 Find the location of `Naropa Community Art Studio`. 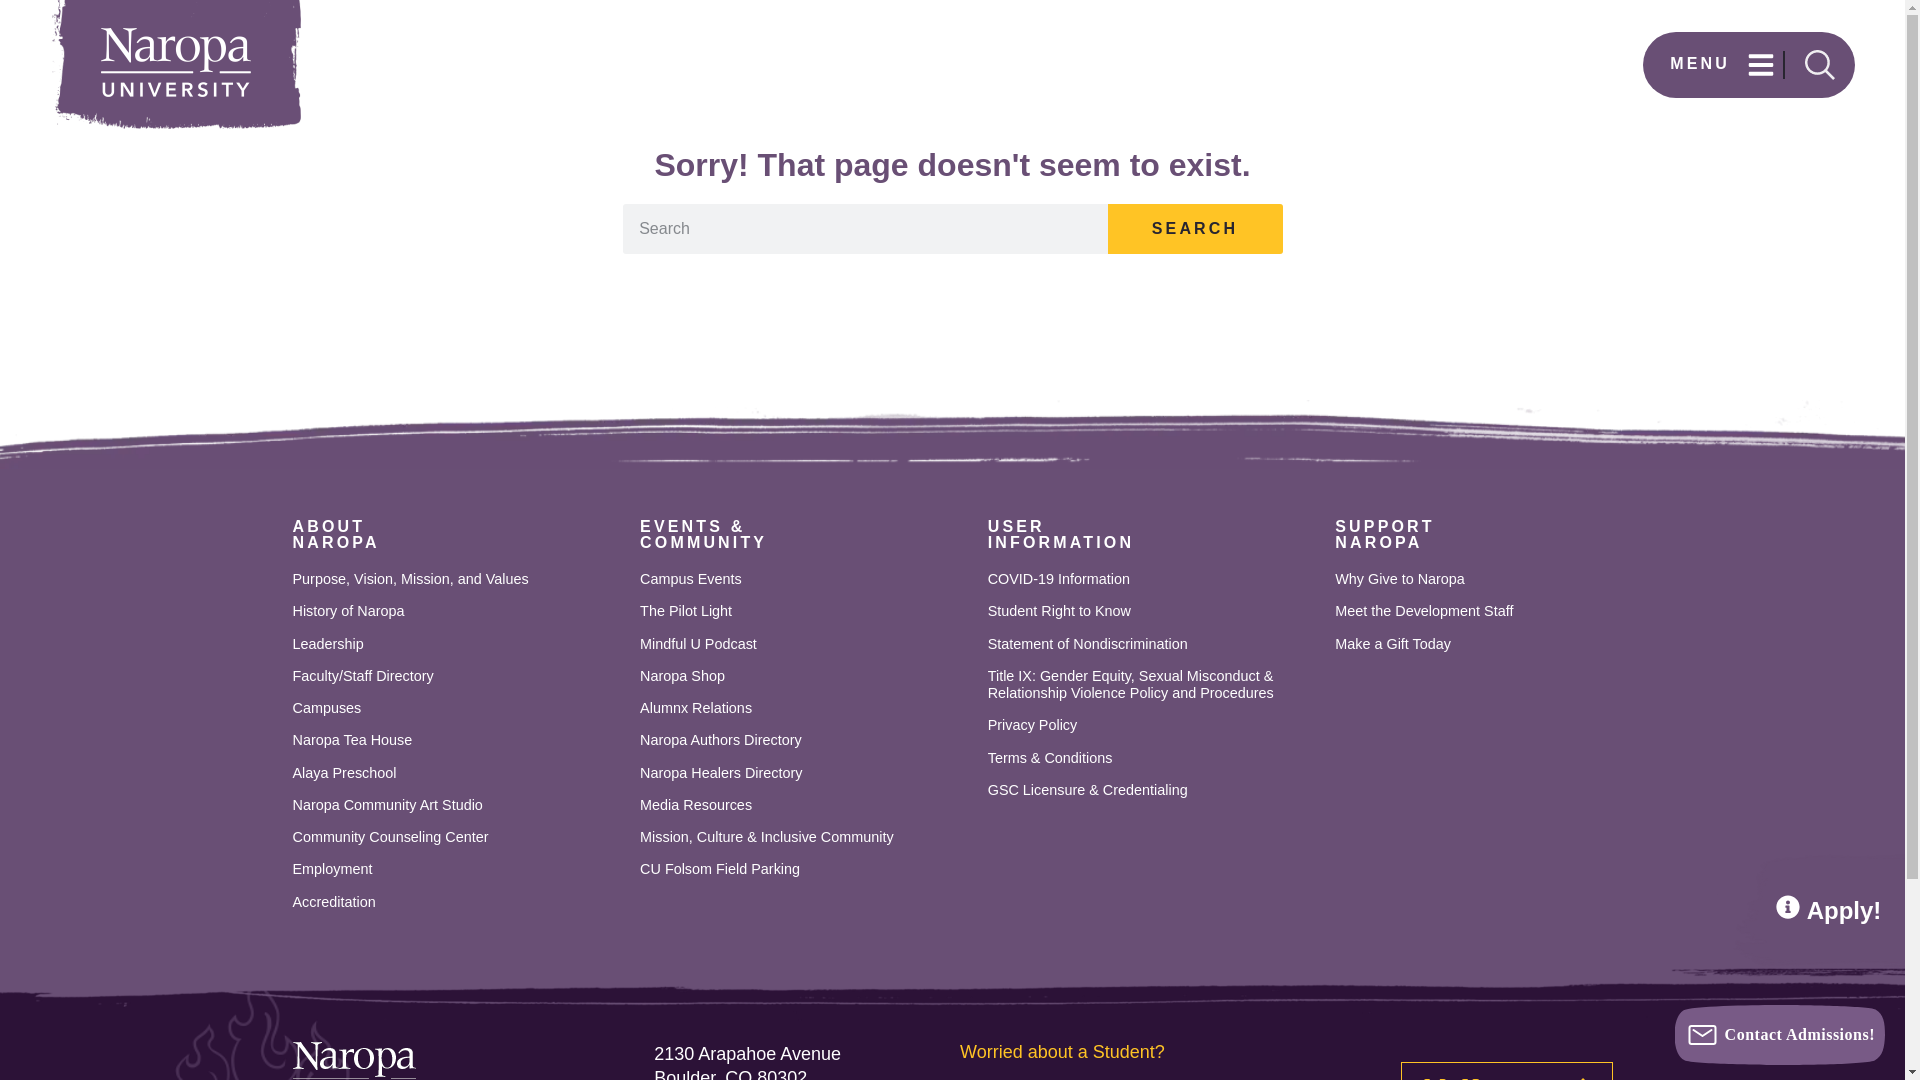

Naropa Community Art Studio is located at coordinates (804, 579).